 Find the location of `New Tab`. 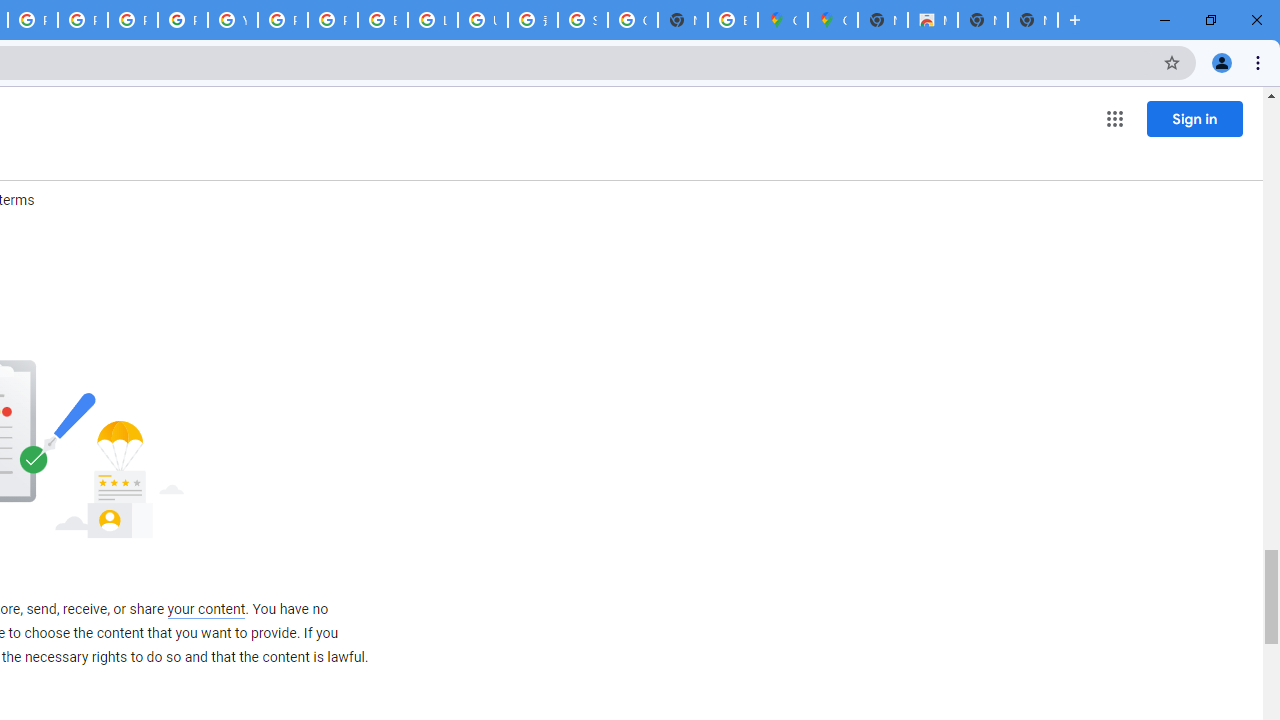

New Tab is located at coordinates (1075, 20).